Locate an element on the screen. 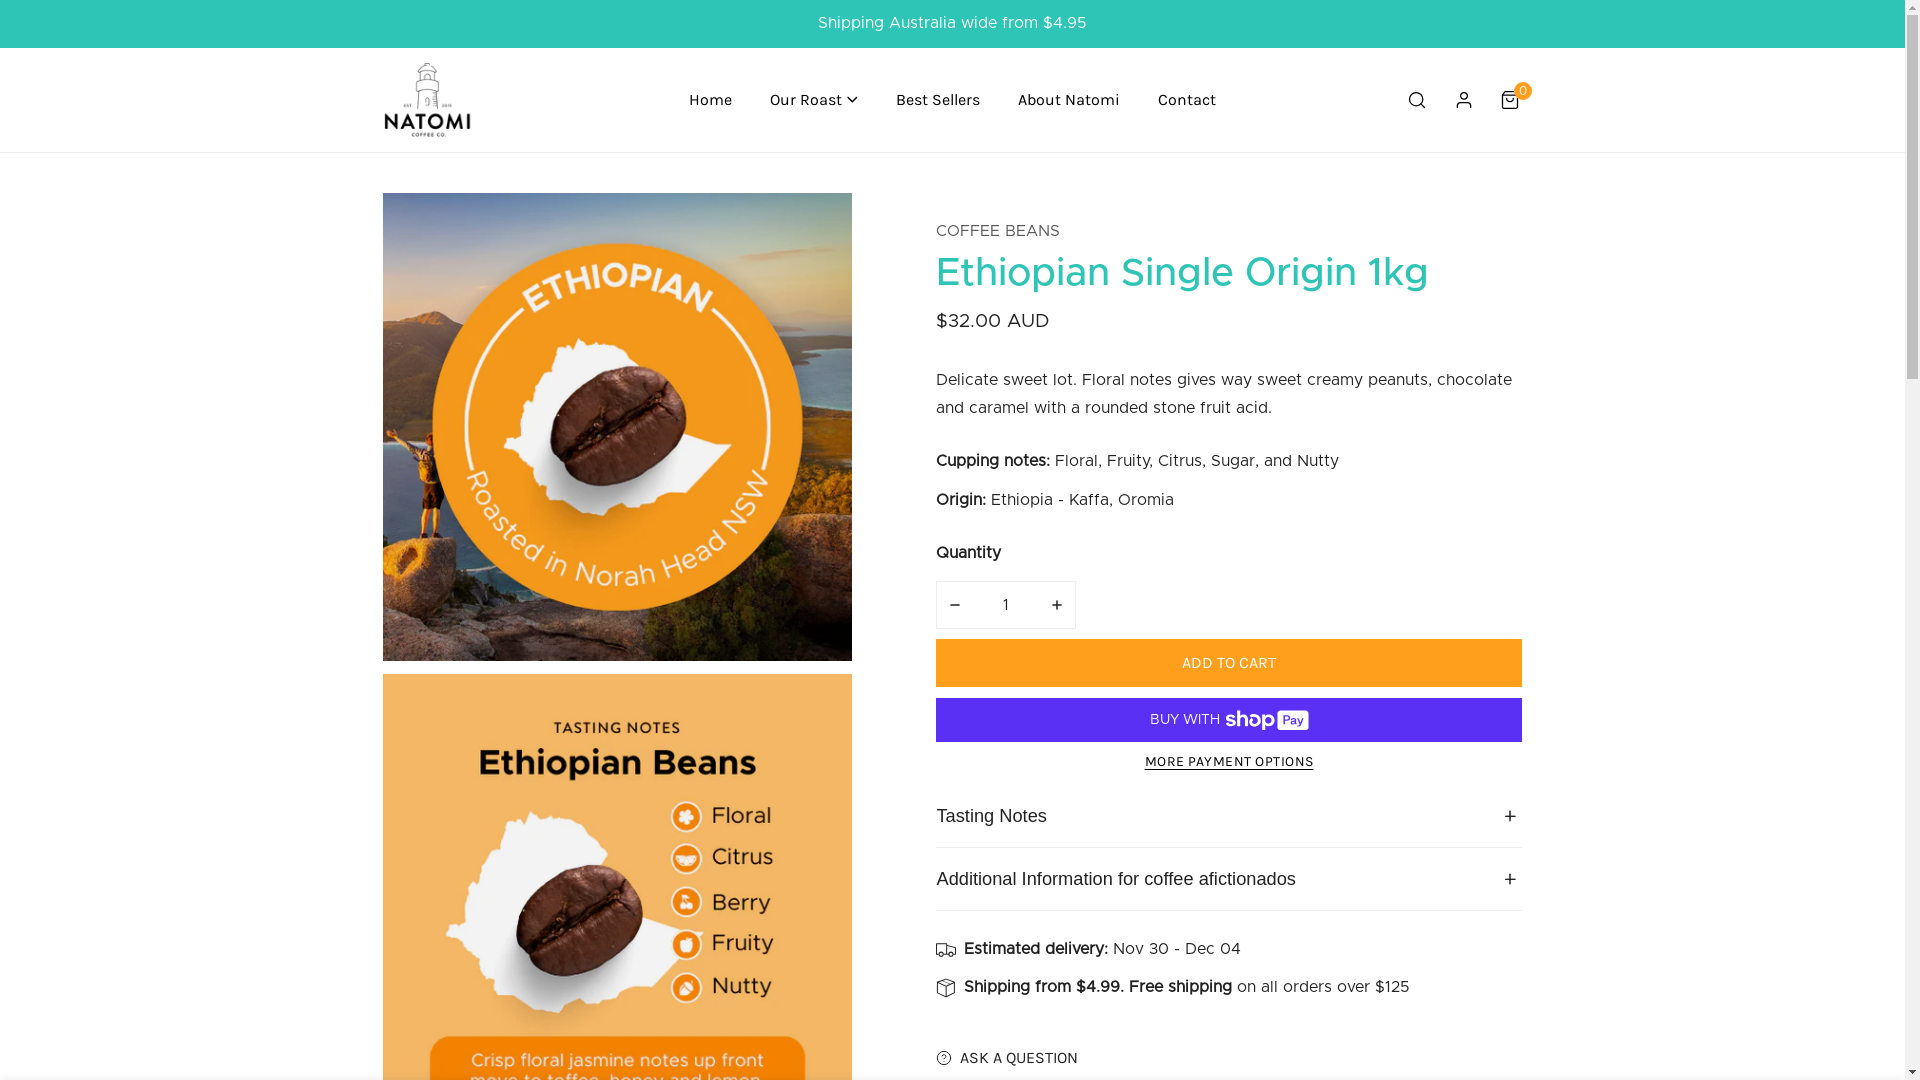  Home is located at coordinates (710, 100).